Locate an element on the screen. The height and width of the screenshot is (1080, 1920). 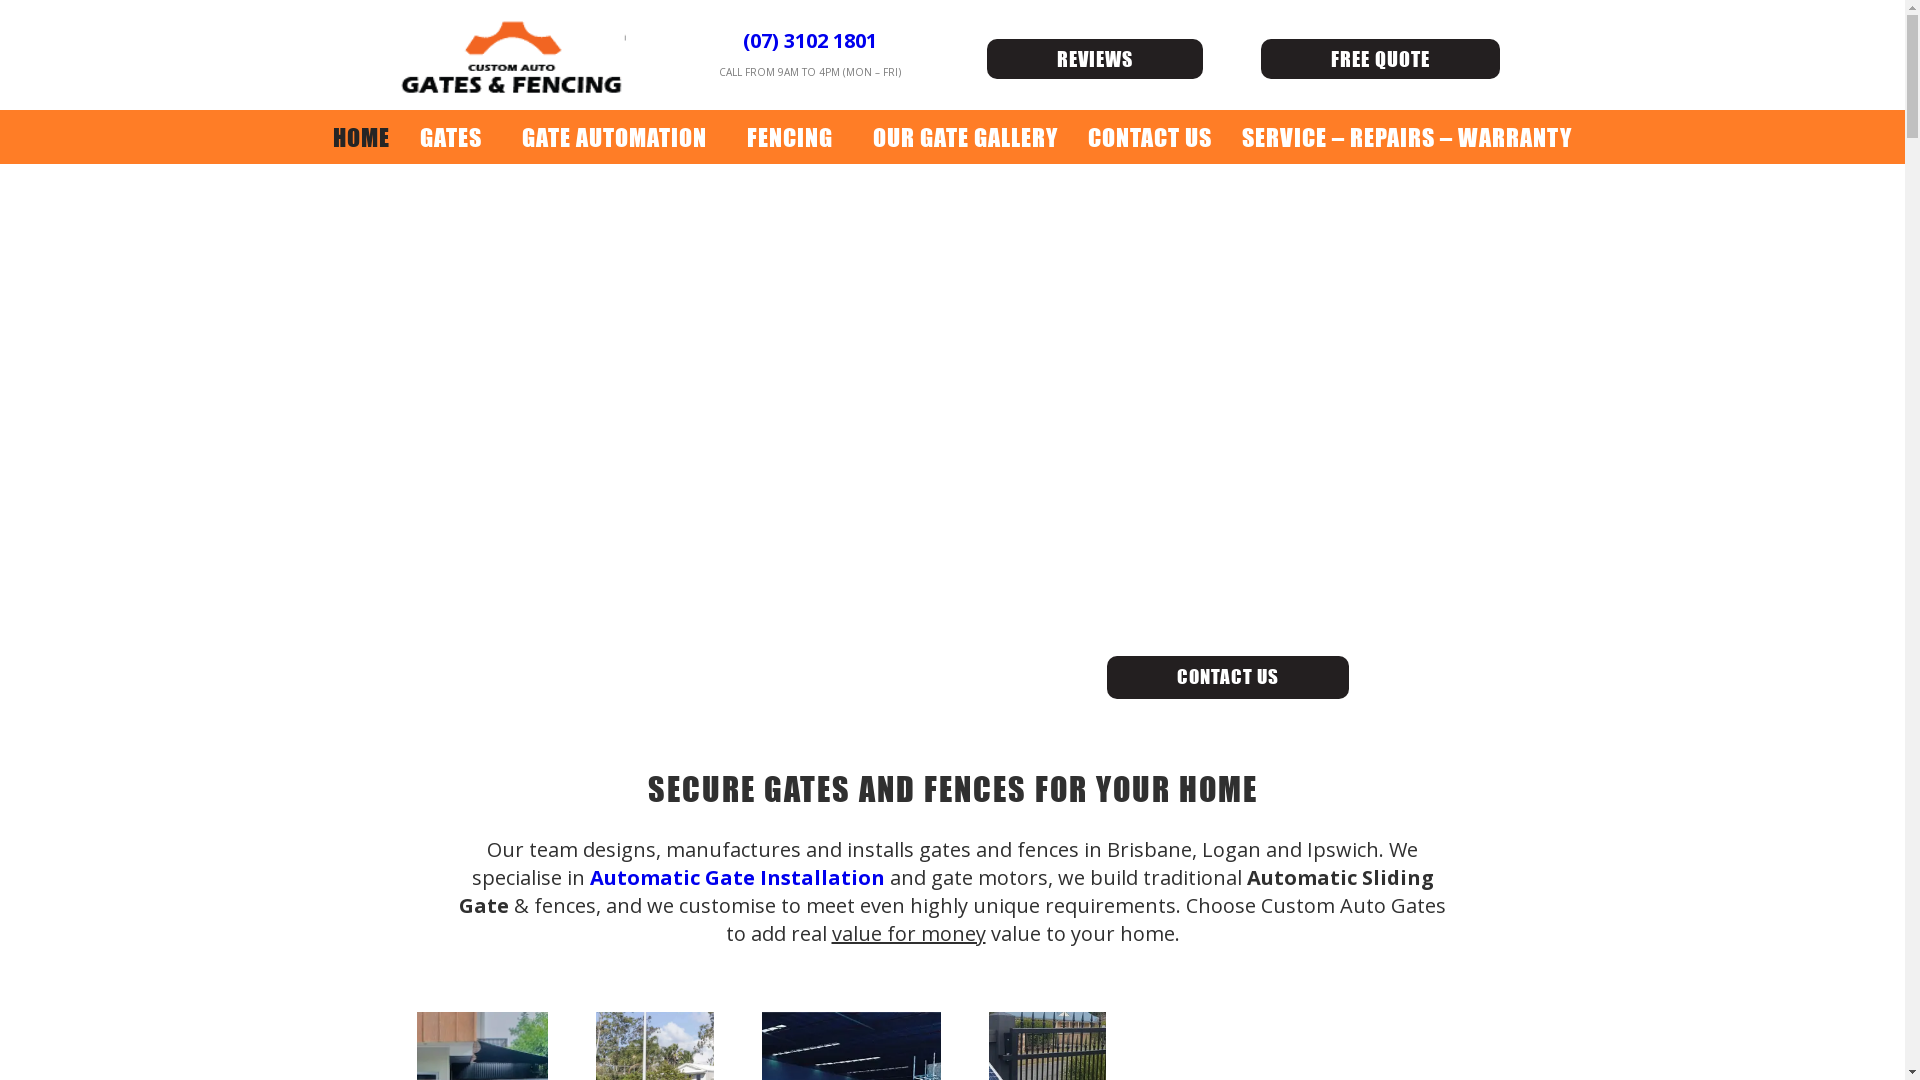
REVIEWS is located at coordinates (1095, 58).